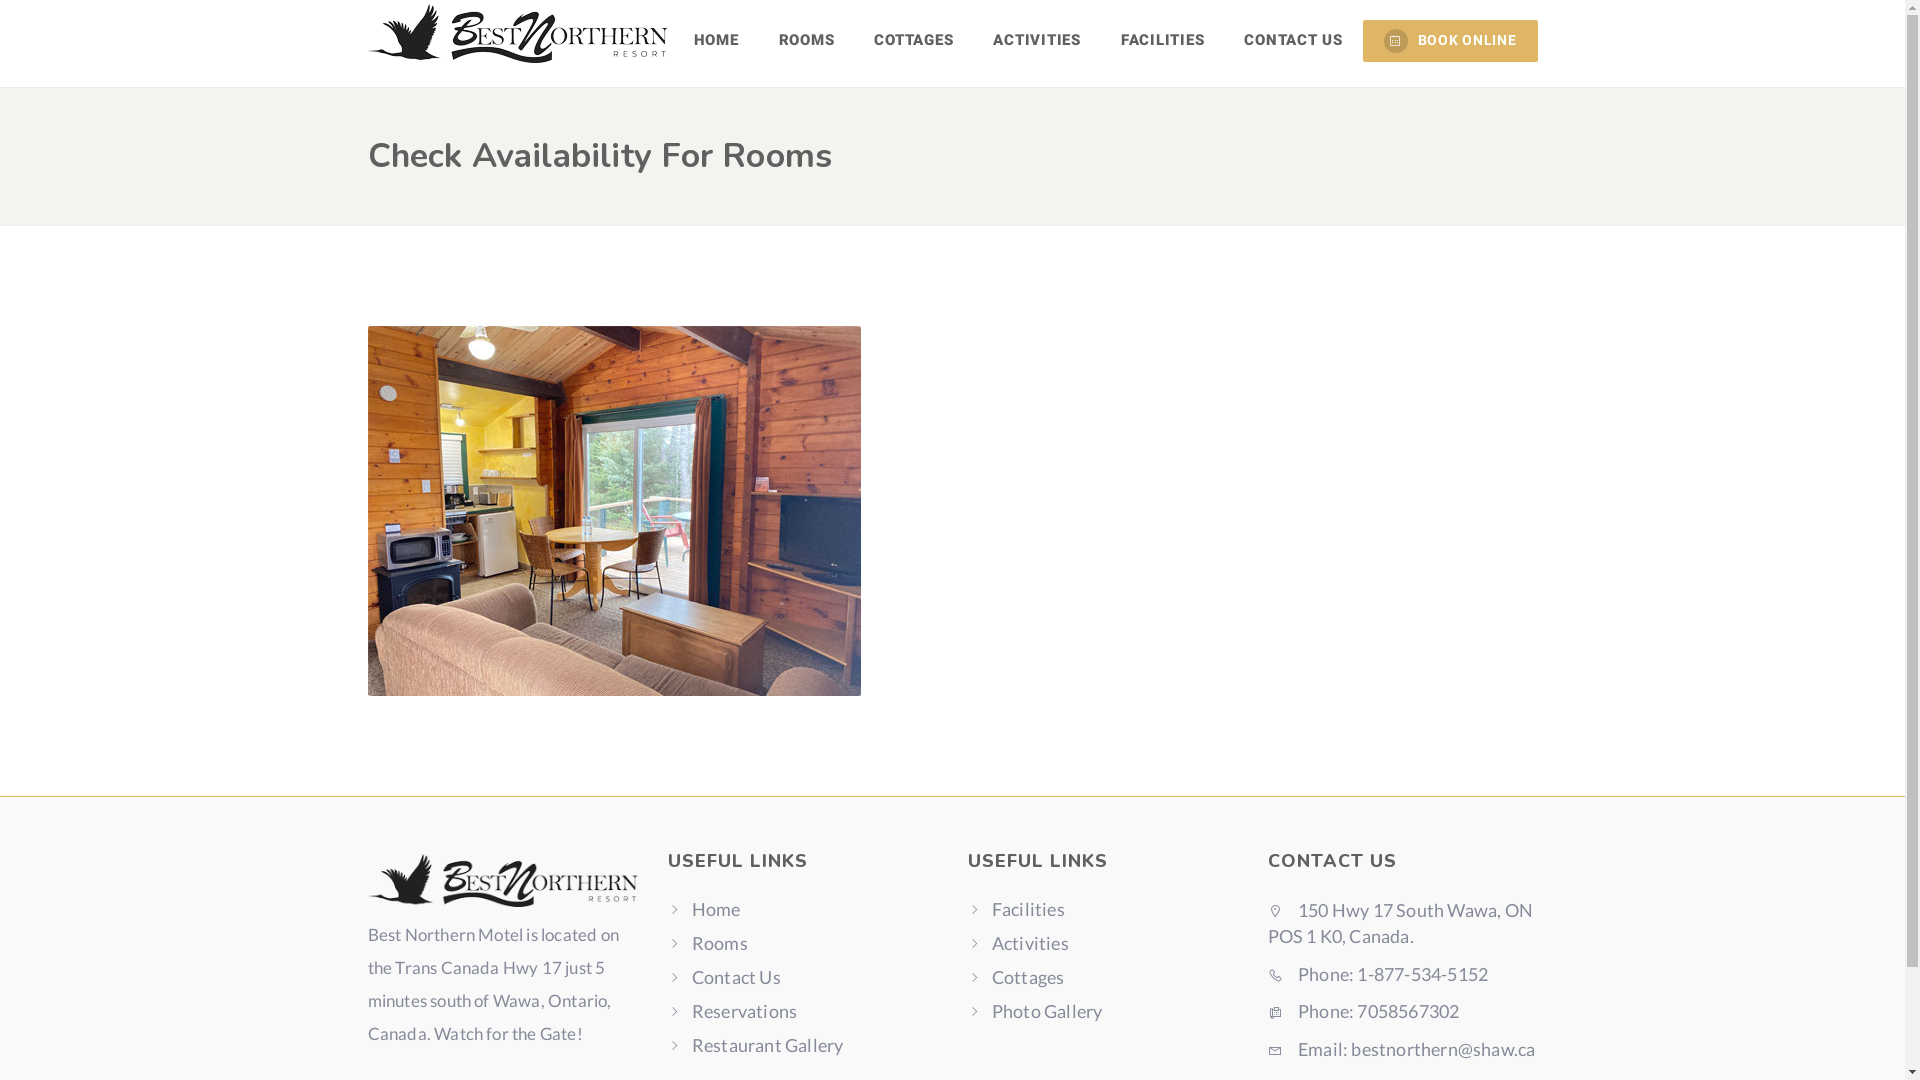  I want to click on Restaurant Gallery, so click(768, 1045).